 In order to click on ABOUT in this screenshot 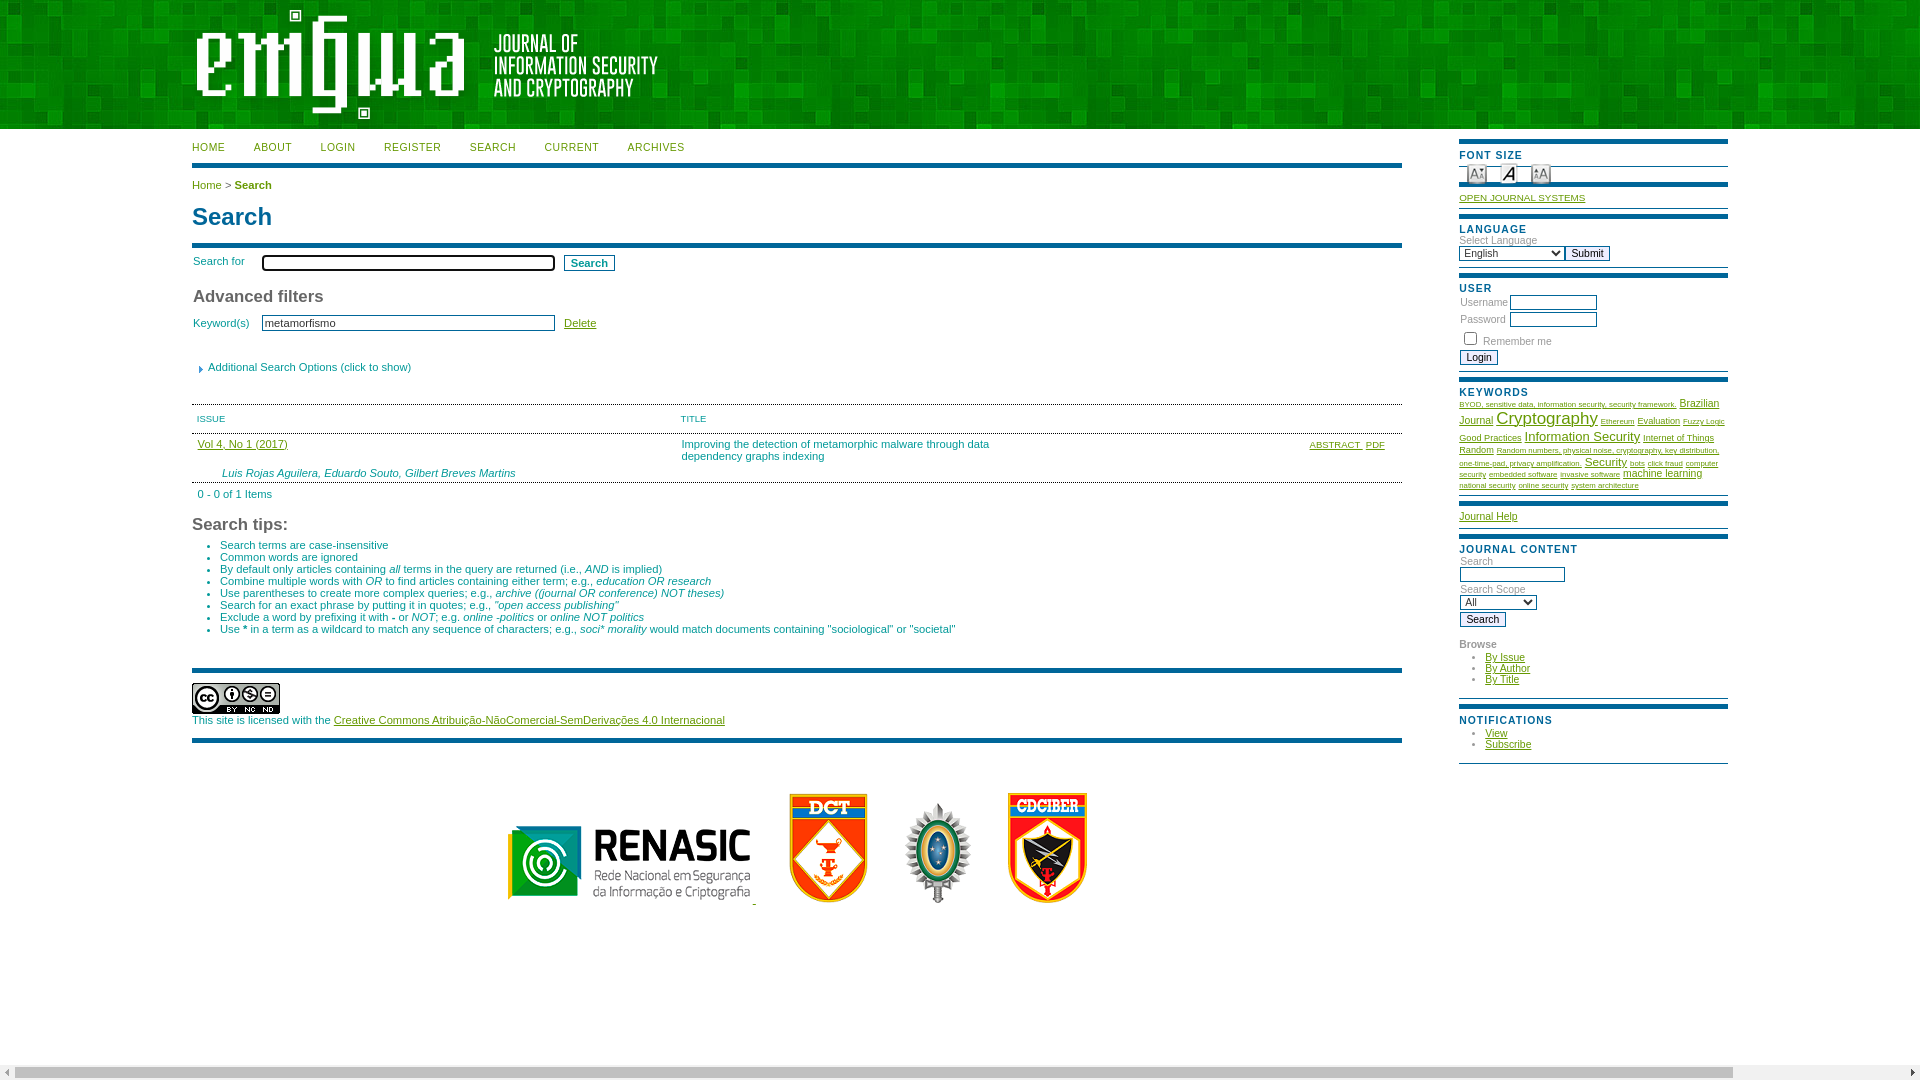, I will do `click(273, 148)`.